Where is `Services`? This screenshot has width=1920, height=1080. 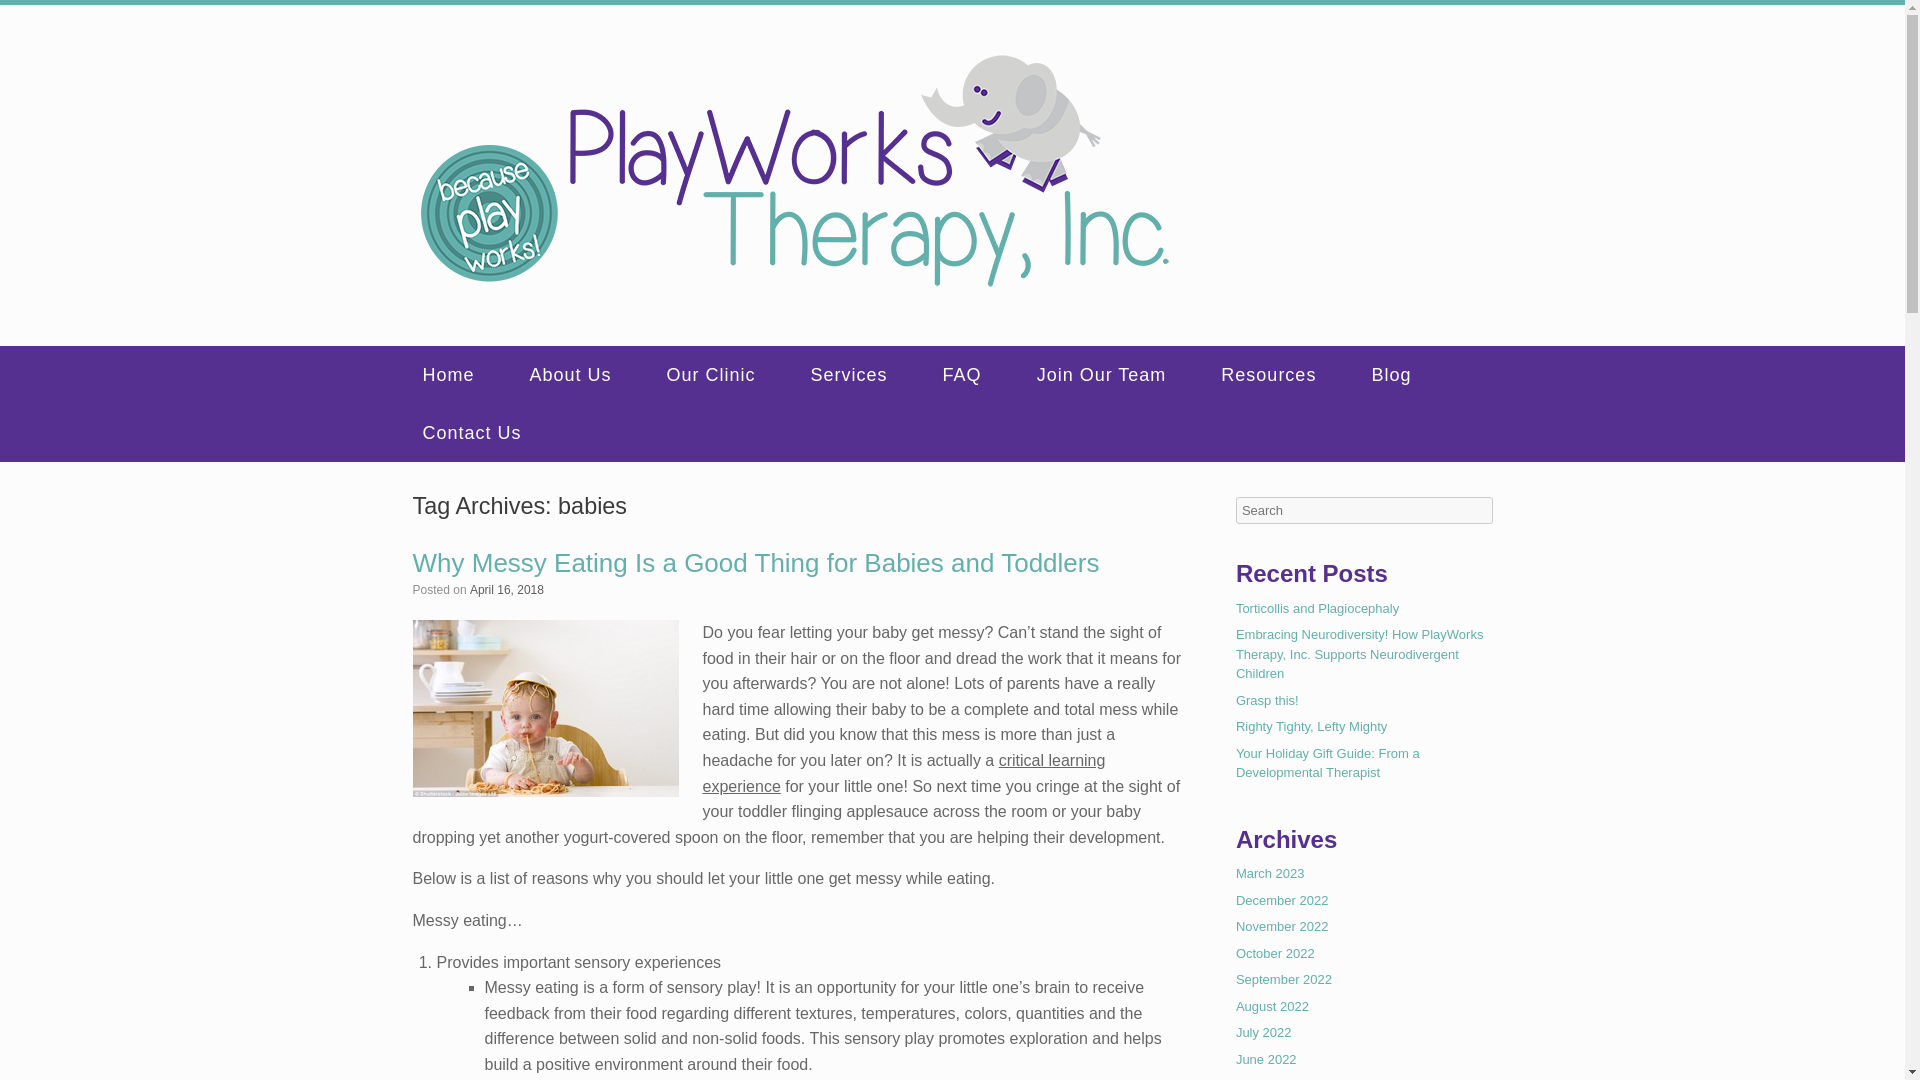 Services is located at coordinates (866, 374).